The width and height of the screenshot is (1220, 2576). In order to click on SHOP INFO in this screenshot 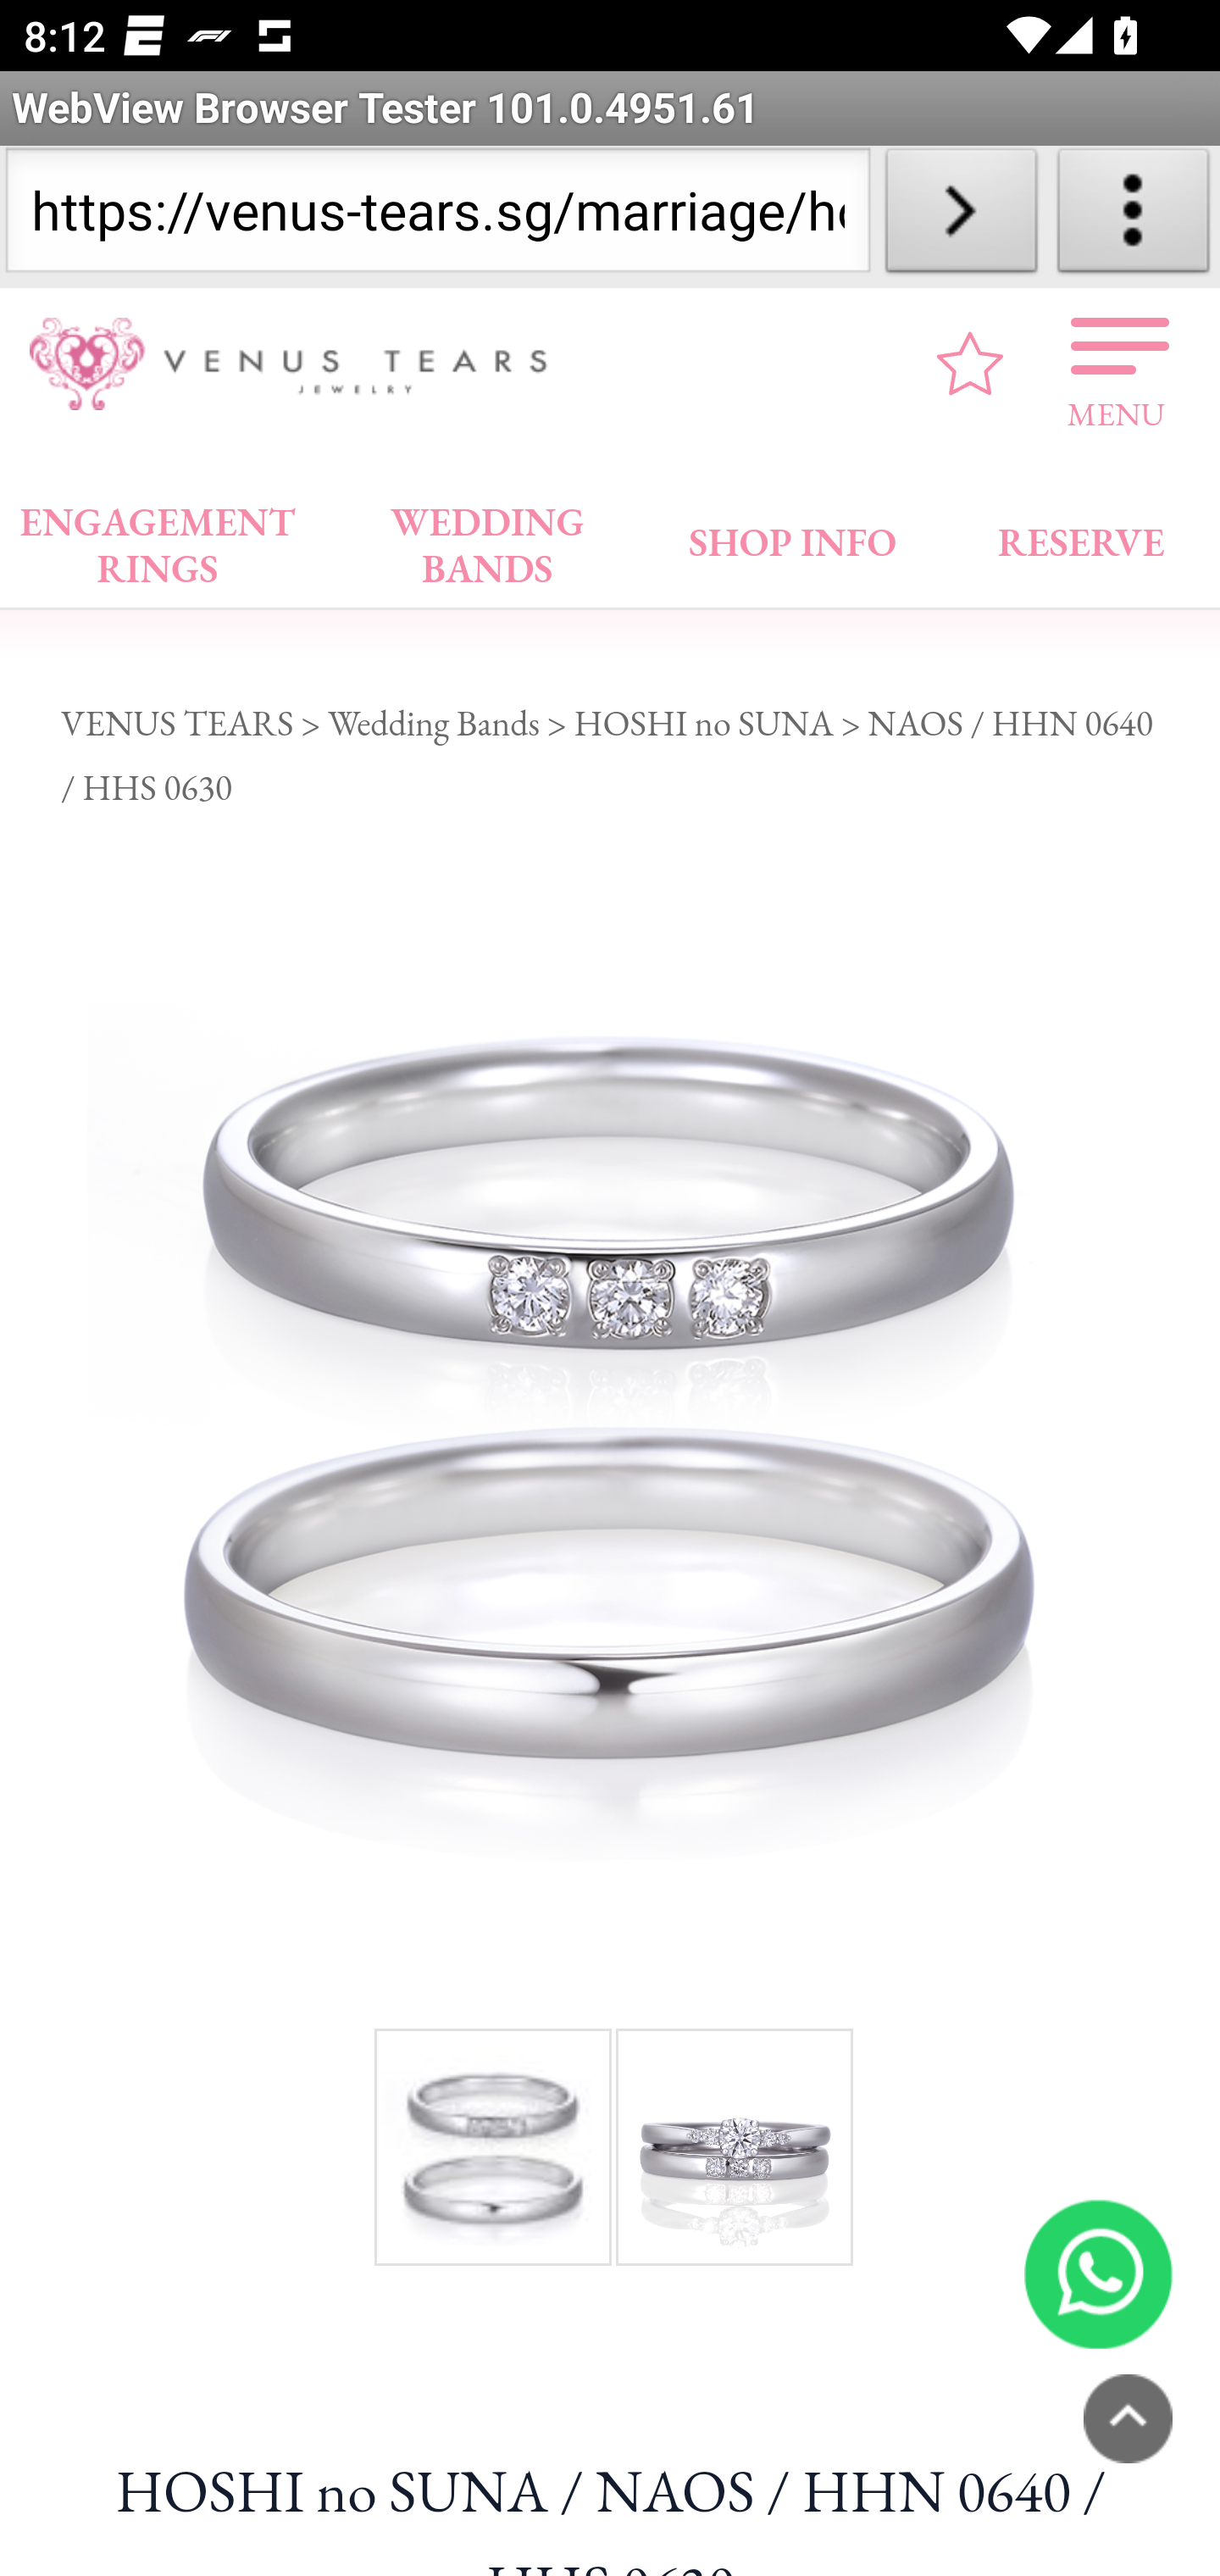, I will do `click(793, 536)`.